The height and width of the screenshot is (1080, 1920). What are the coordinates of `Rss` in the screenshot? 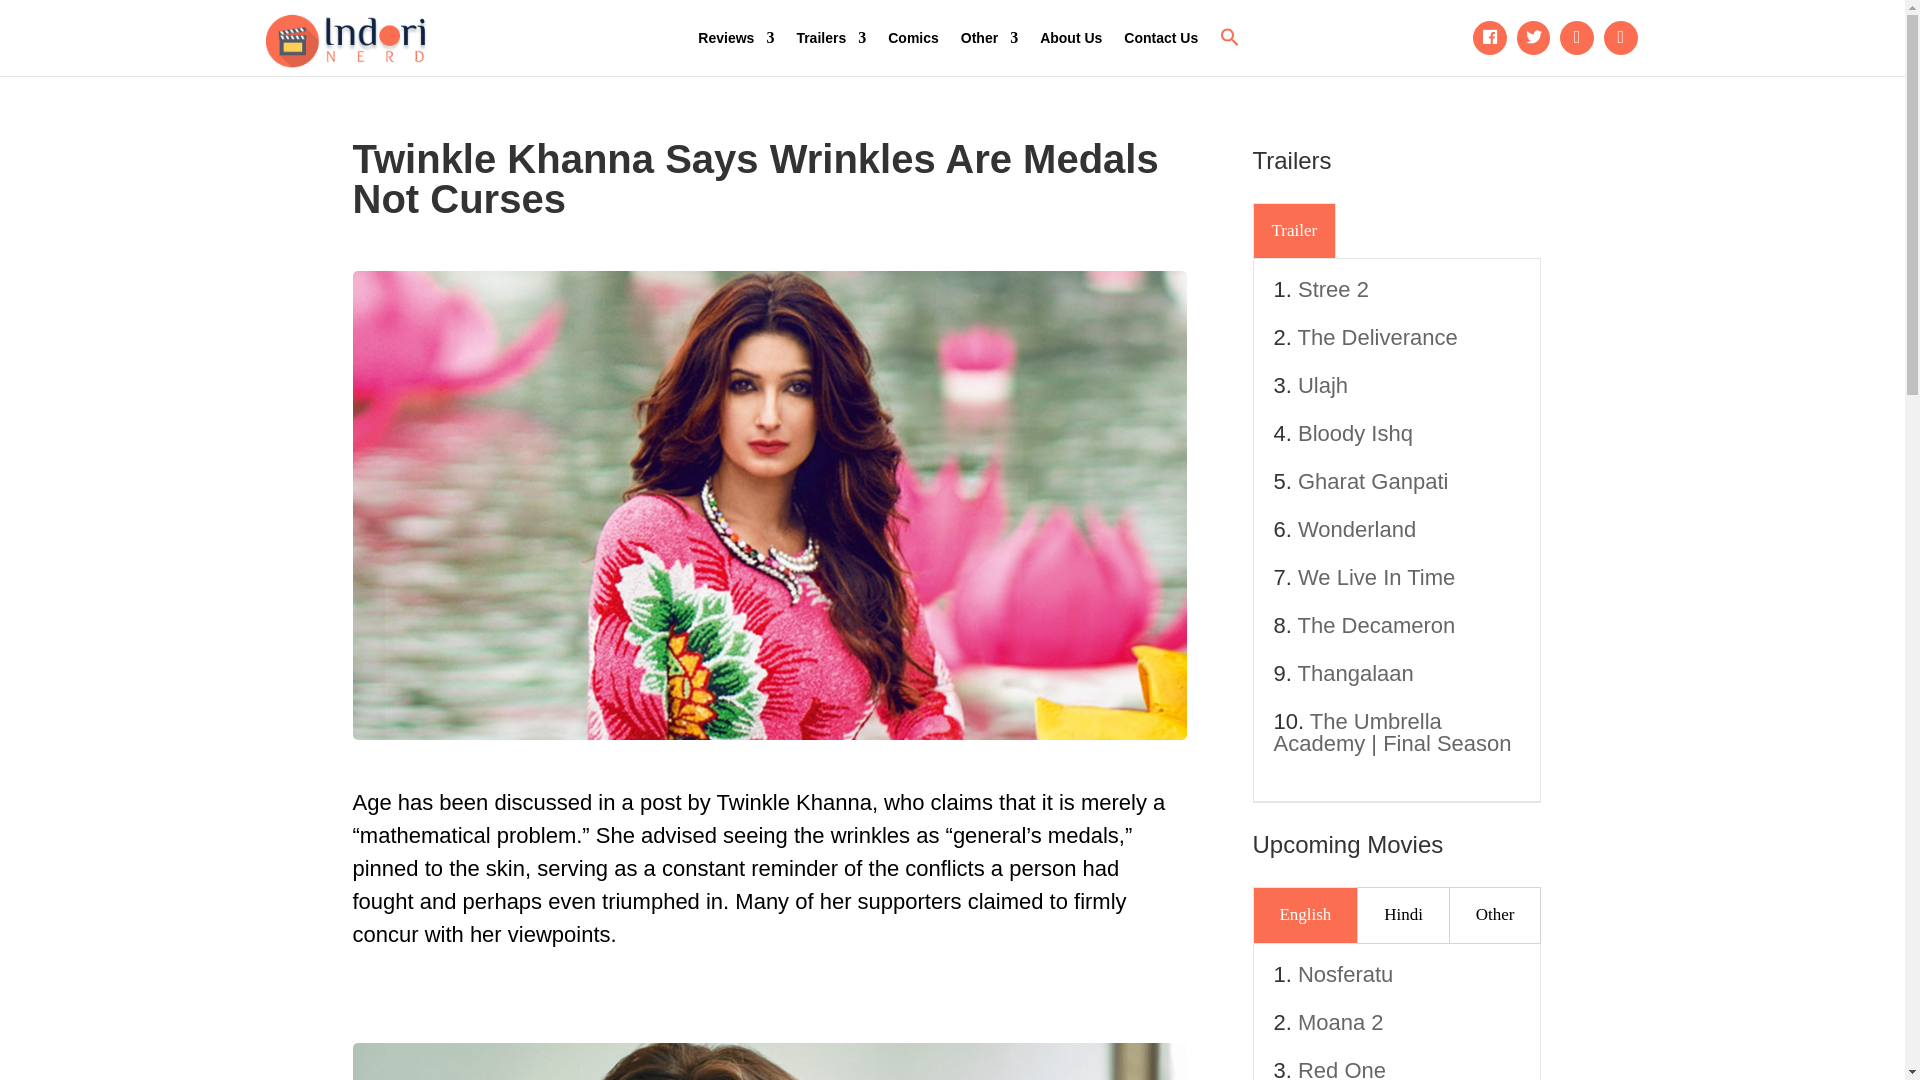 It's located at (1621, 38).